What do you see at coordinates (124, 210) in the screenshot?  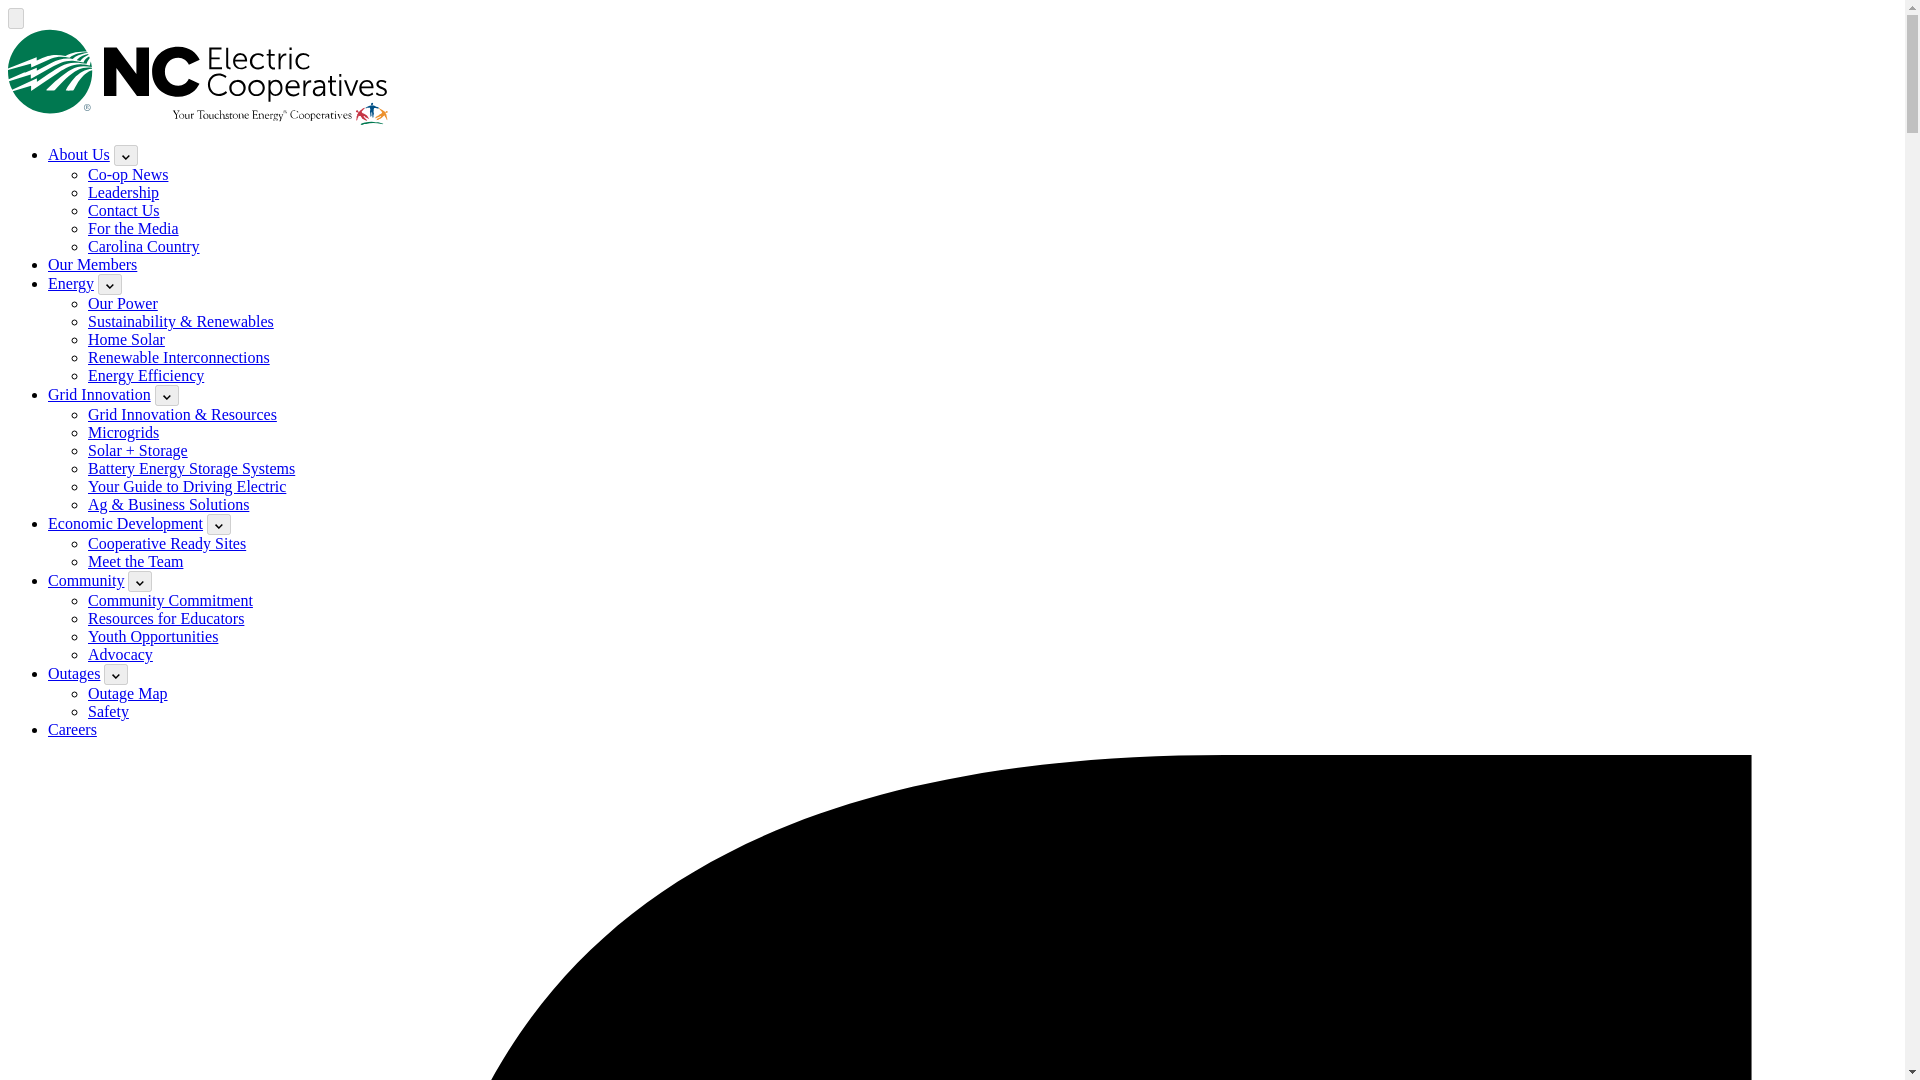 I see `Contact Us` at bounding box center [124, 210].